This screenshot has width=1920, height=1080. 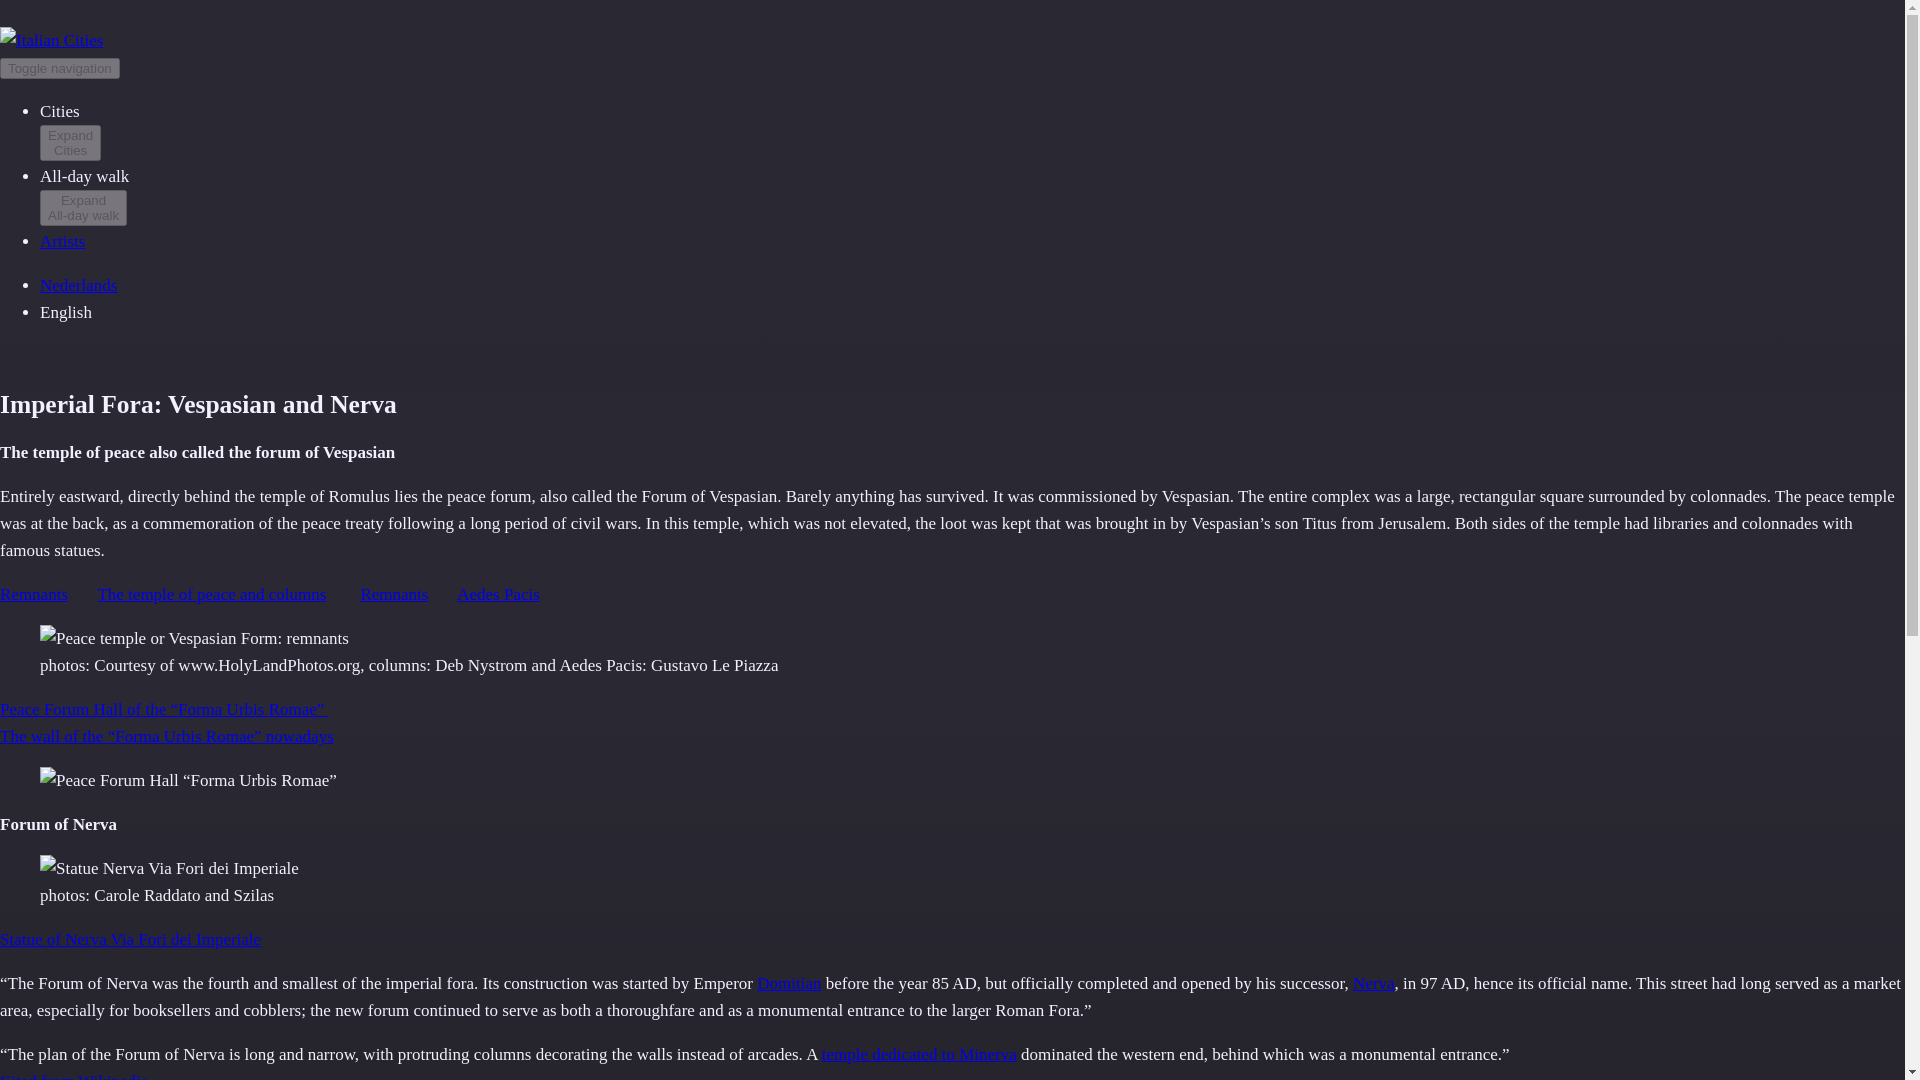 What do you see at coordinates (78, 285) in the screenshot?
I see `Remnants` at bounding box center [78, 285].